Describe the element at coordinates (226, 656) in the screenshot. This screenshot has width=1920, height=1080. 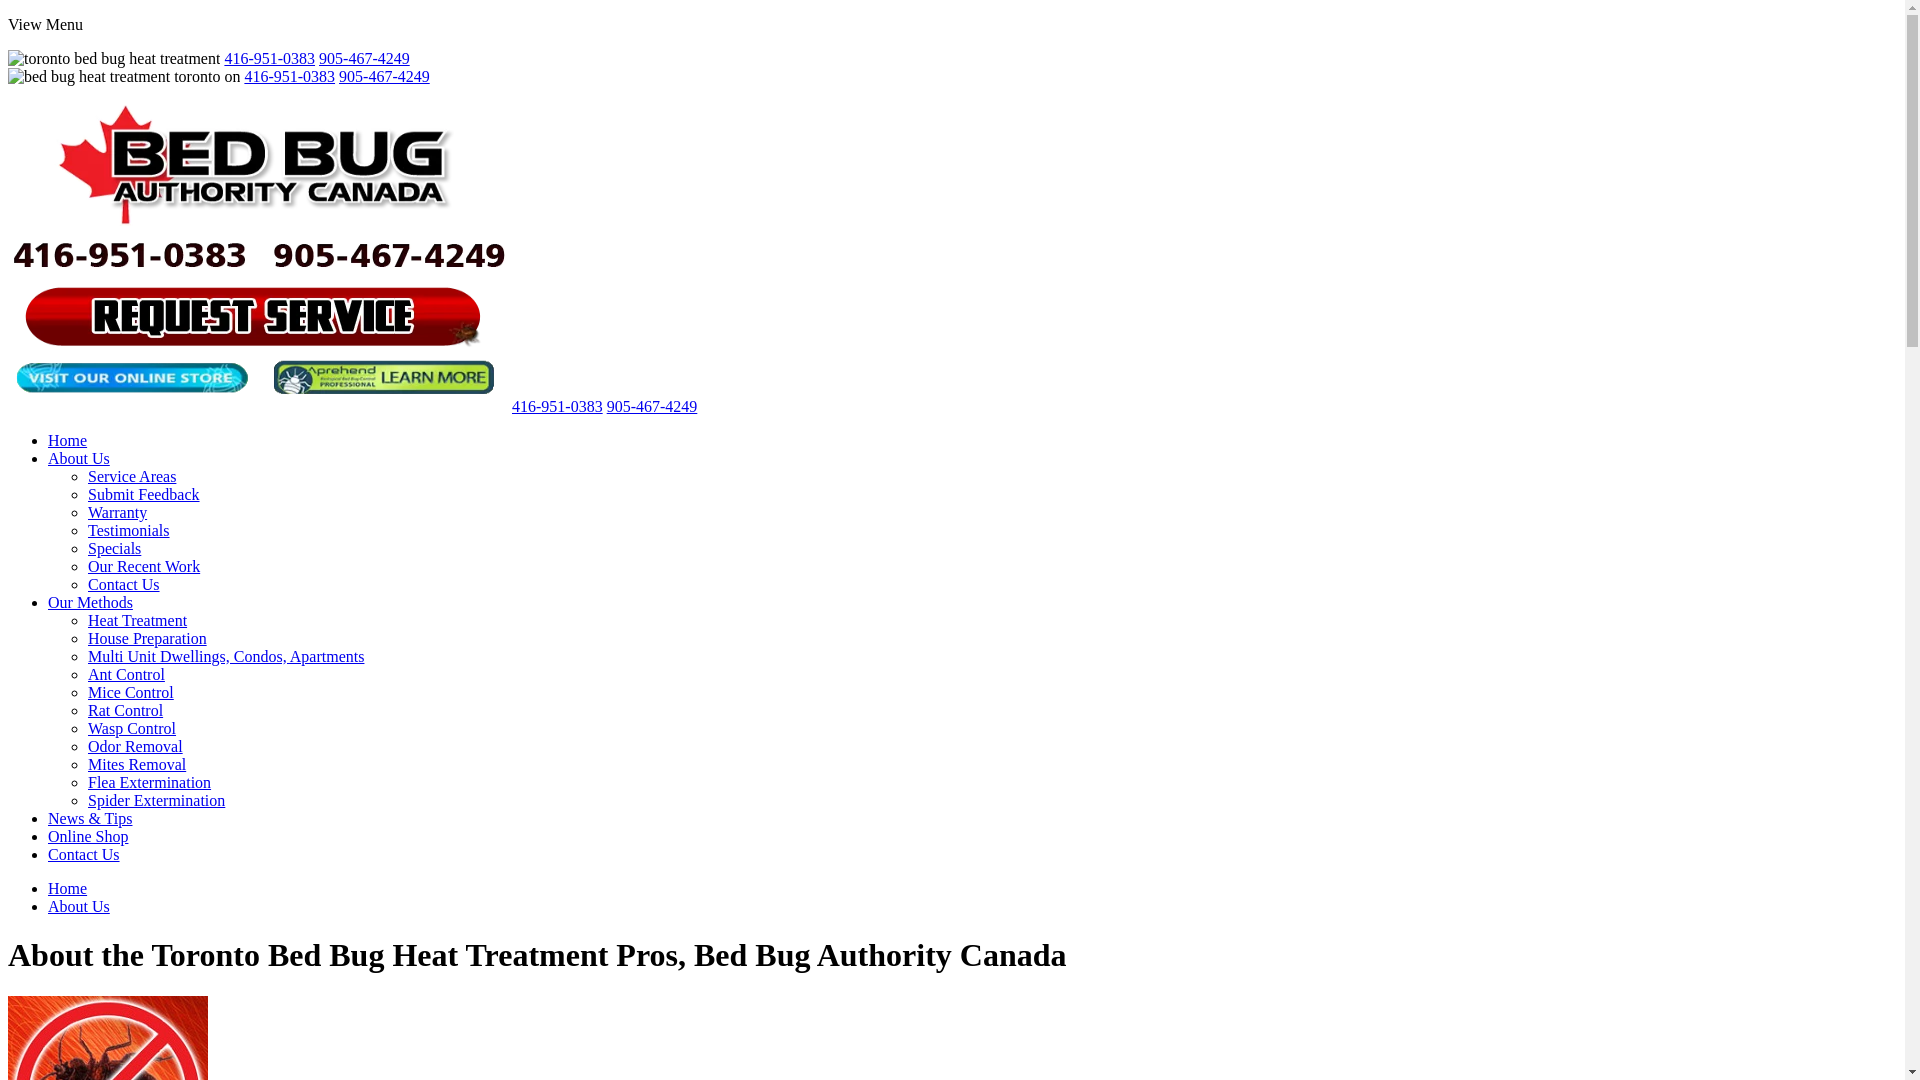
I see `Multi Unit Dwellings, Condos, Apartments` at that location.